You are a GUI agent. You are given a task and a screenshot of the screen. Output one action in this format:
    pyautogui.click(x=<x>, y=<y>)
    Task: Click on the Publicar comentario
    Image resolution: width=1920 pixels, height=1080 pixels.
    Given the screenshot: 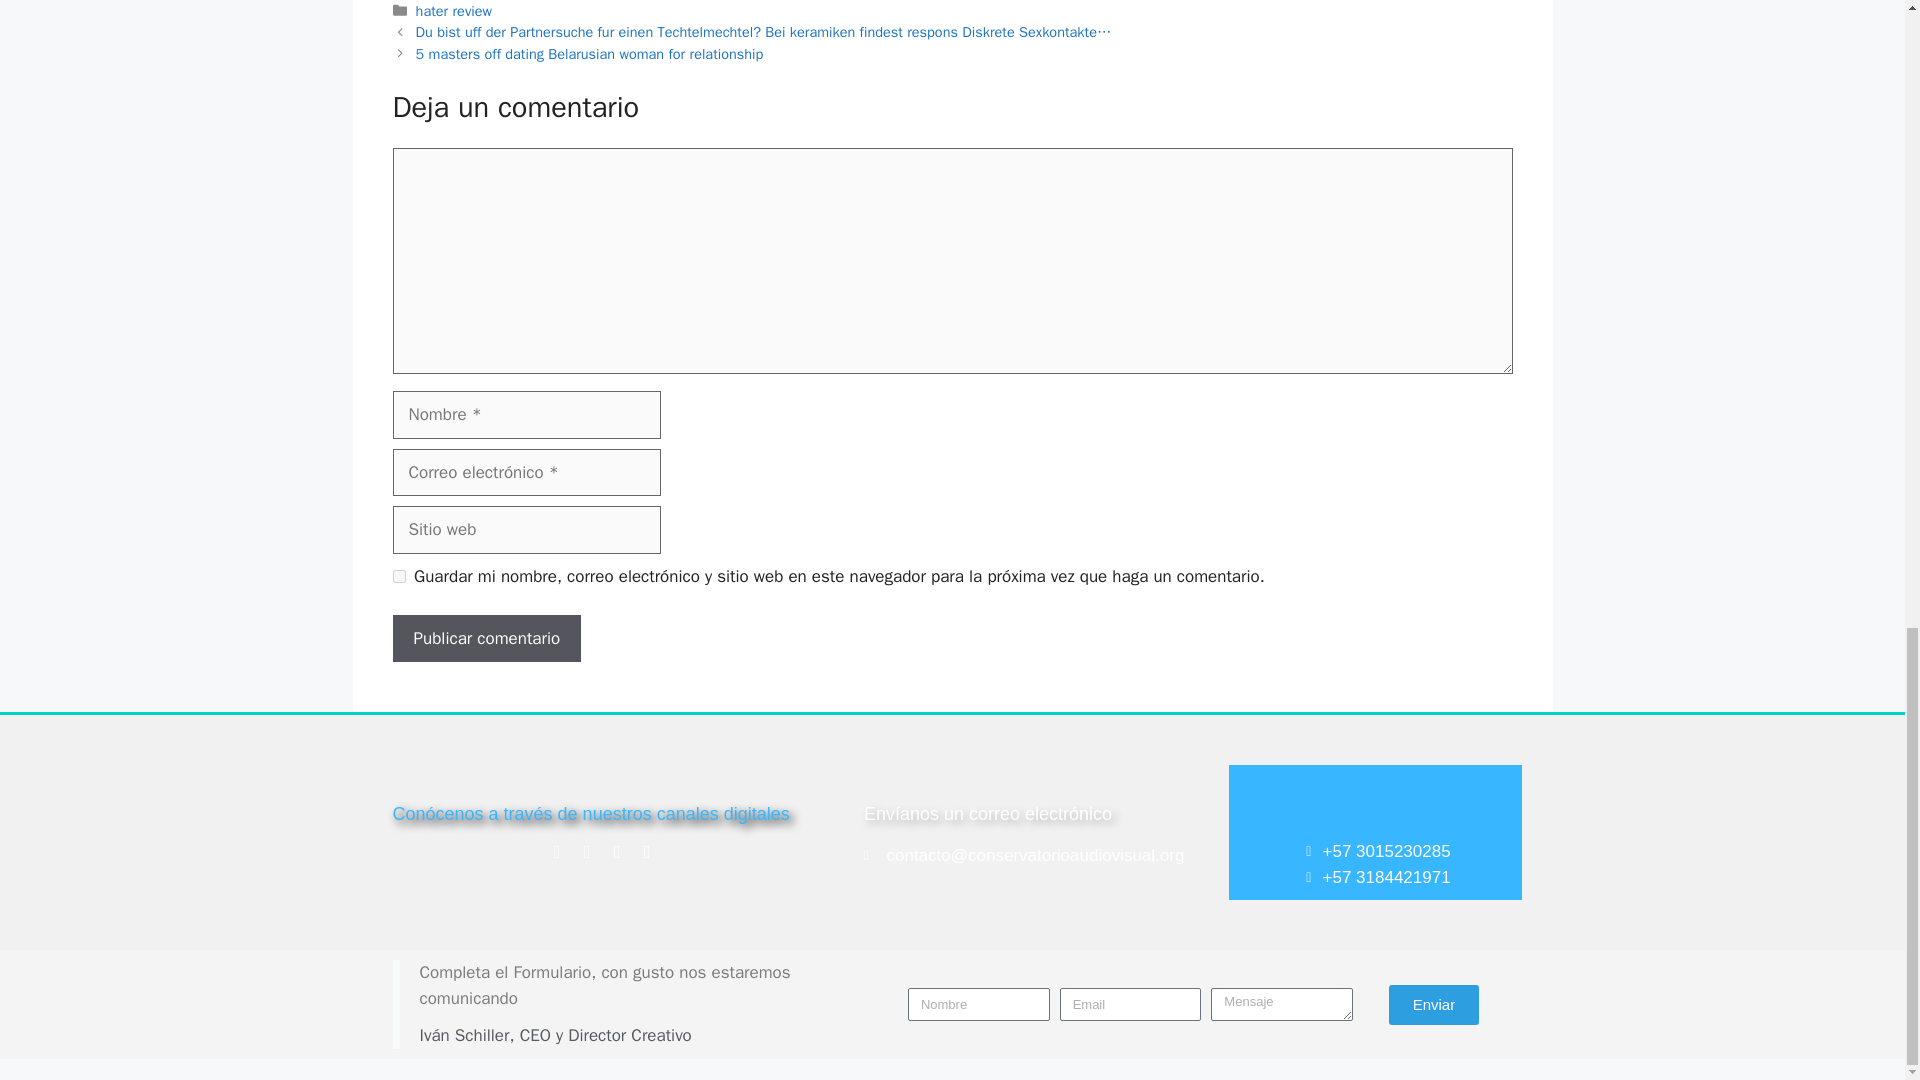 What is the action you would take?
    pyautogui.click(x=486, y=638)
    